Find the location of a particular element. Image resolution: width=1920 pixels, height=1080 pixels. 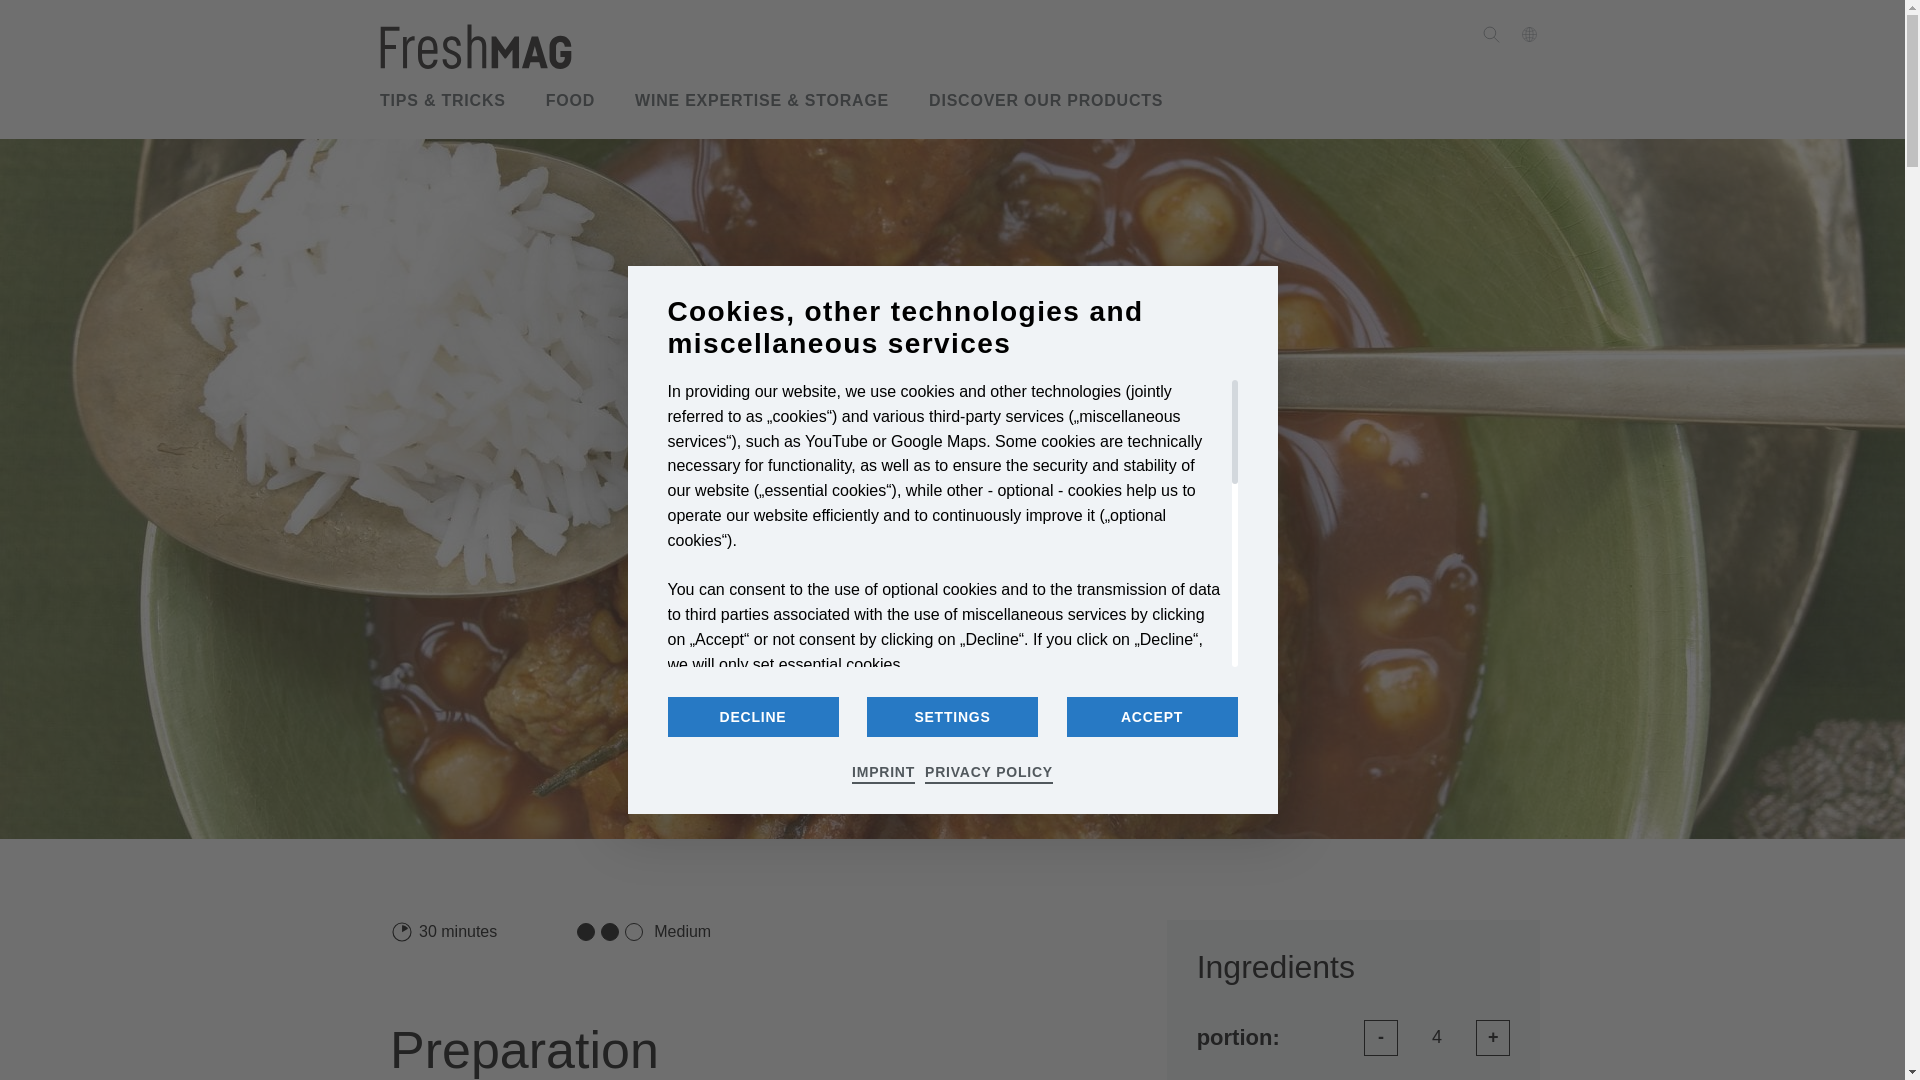

4 is located at coordinates (1436, 1036).